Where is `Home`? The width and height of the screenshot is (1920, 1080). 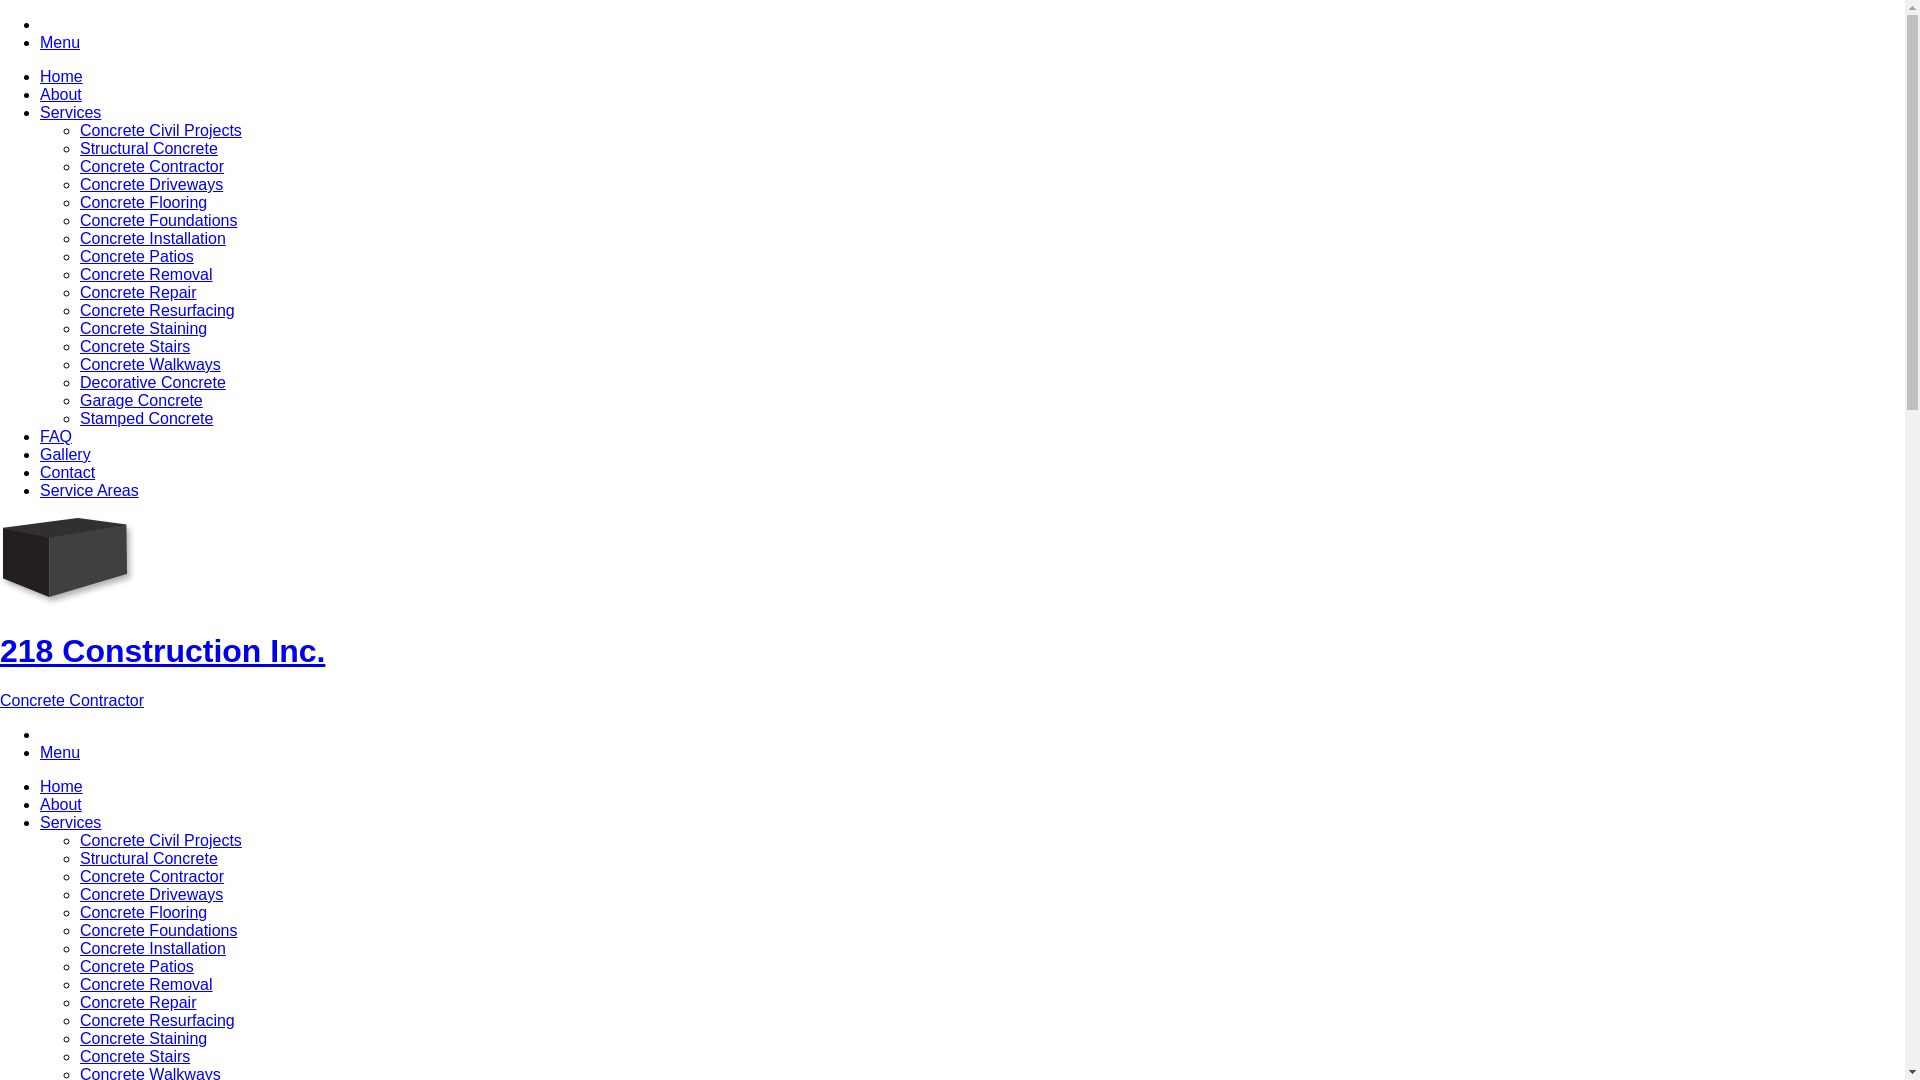
Home is located at coordinates (62, 786).